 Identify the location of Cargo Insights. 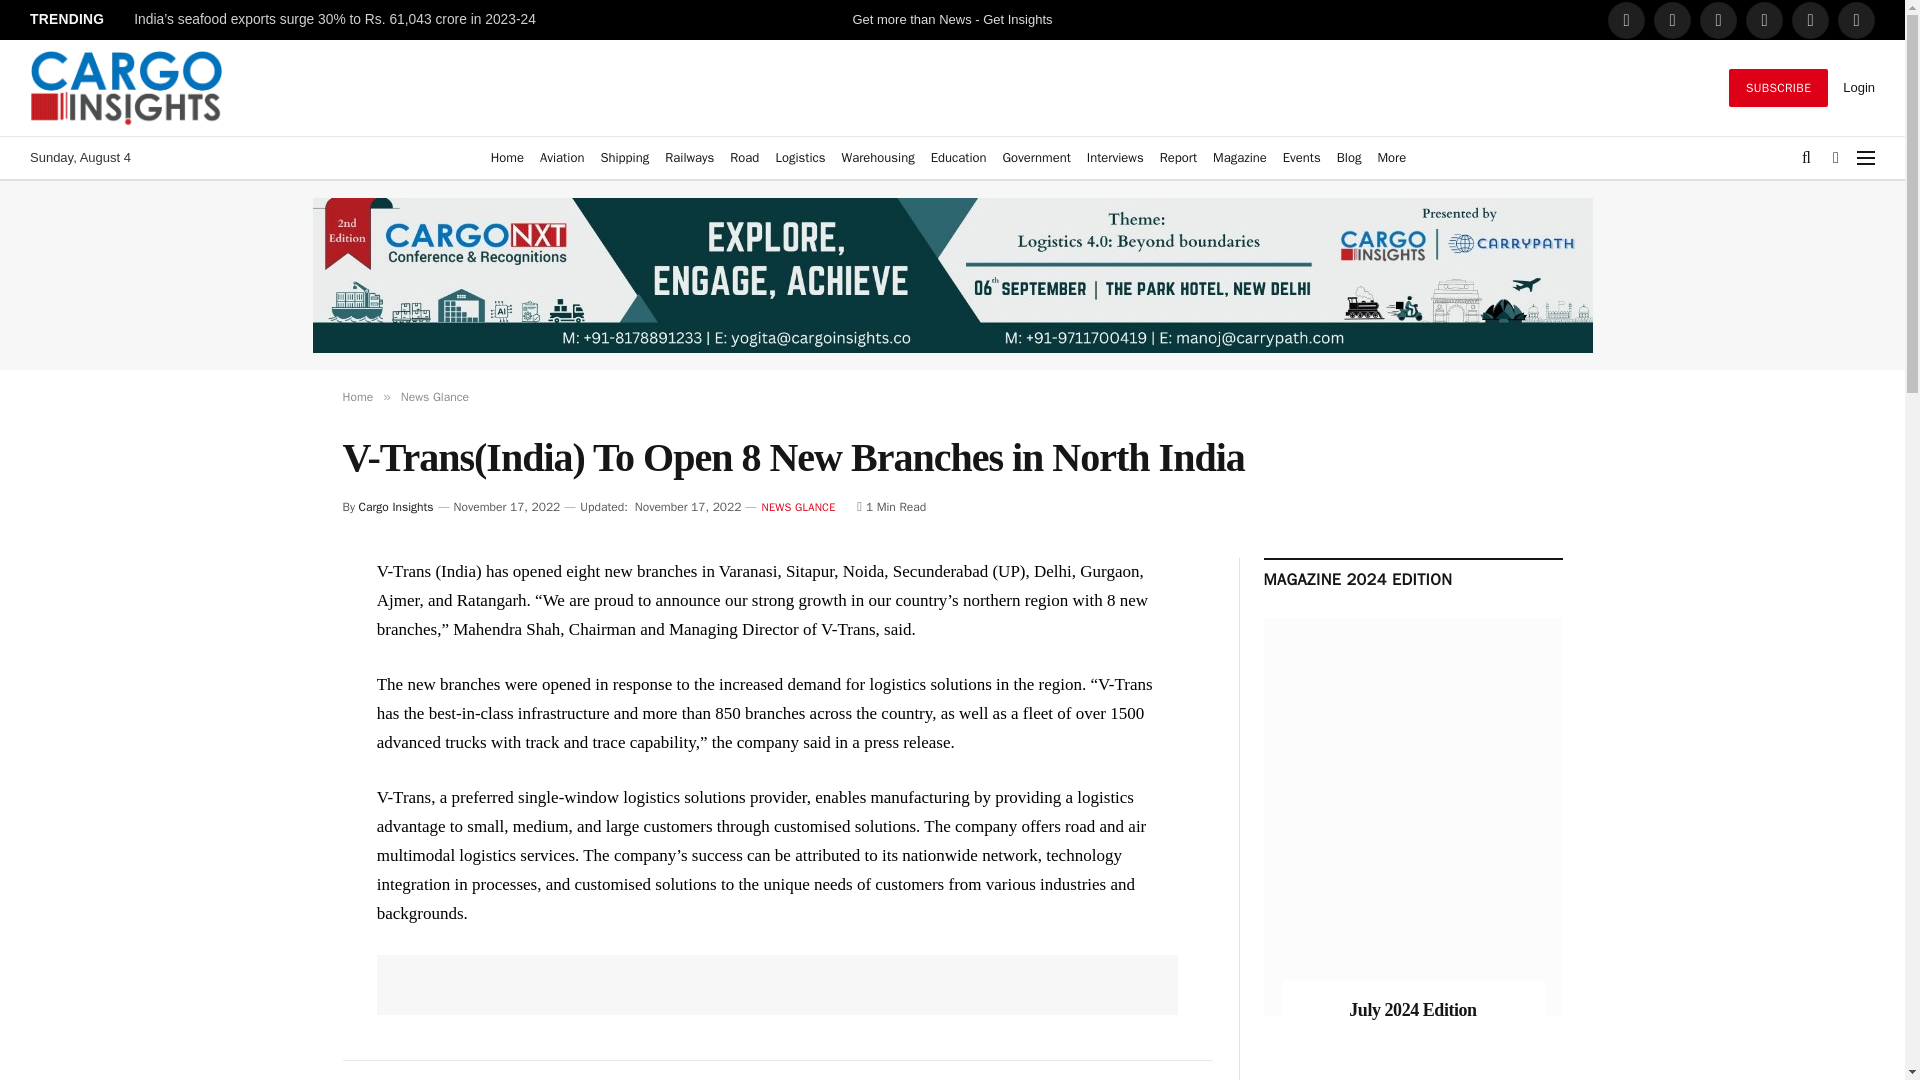
(126, 88).